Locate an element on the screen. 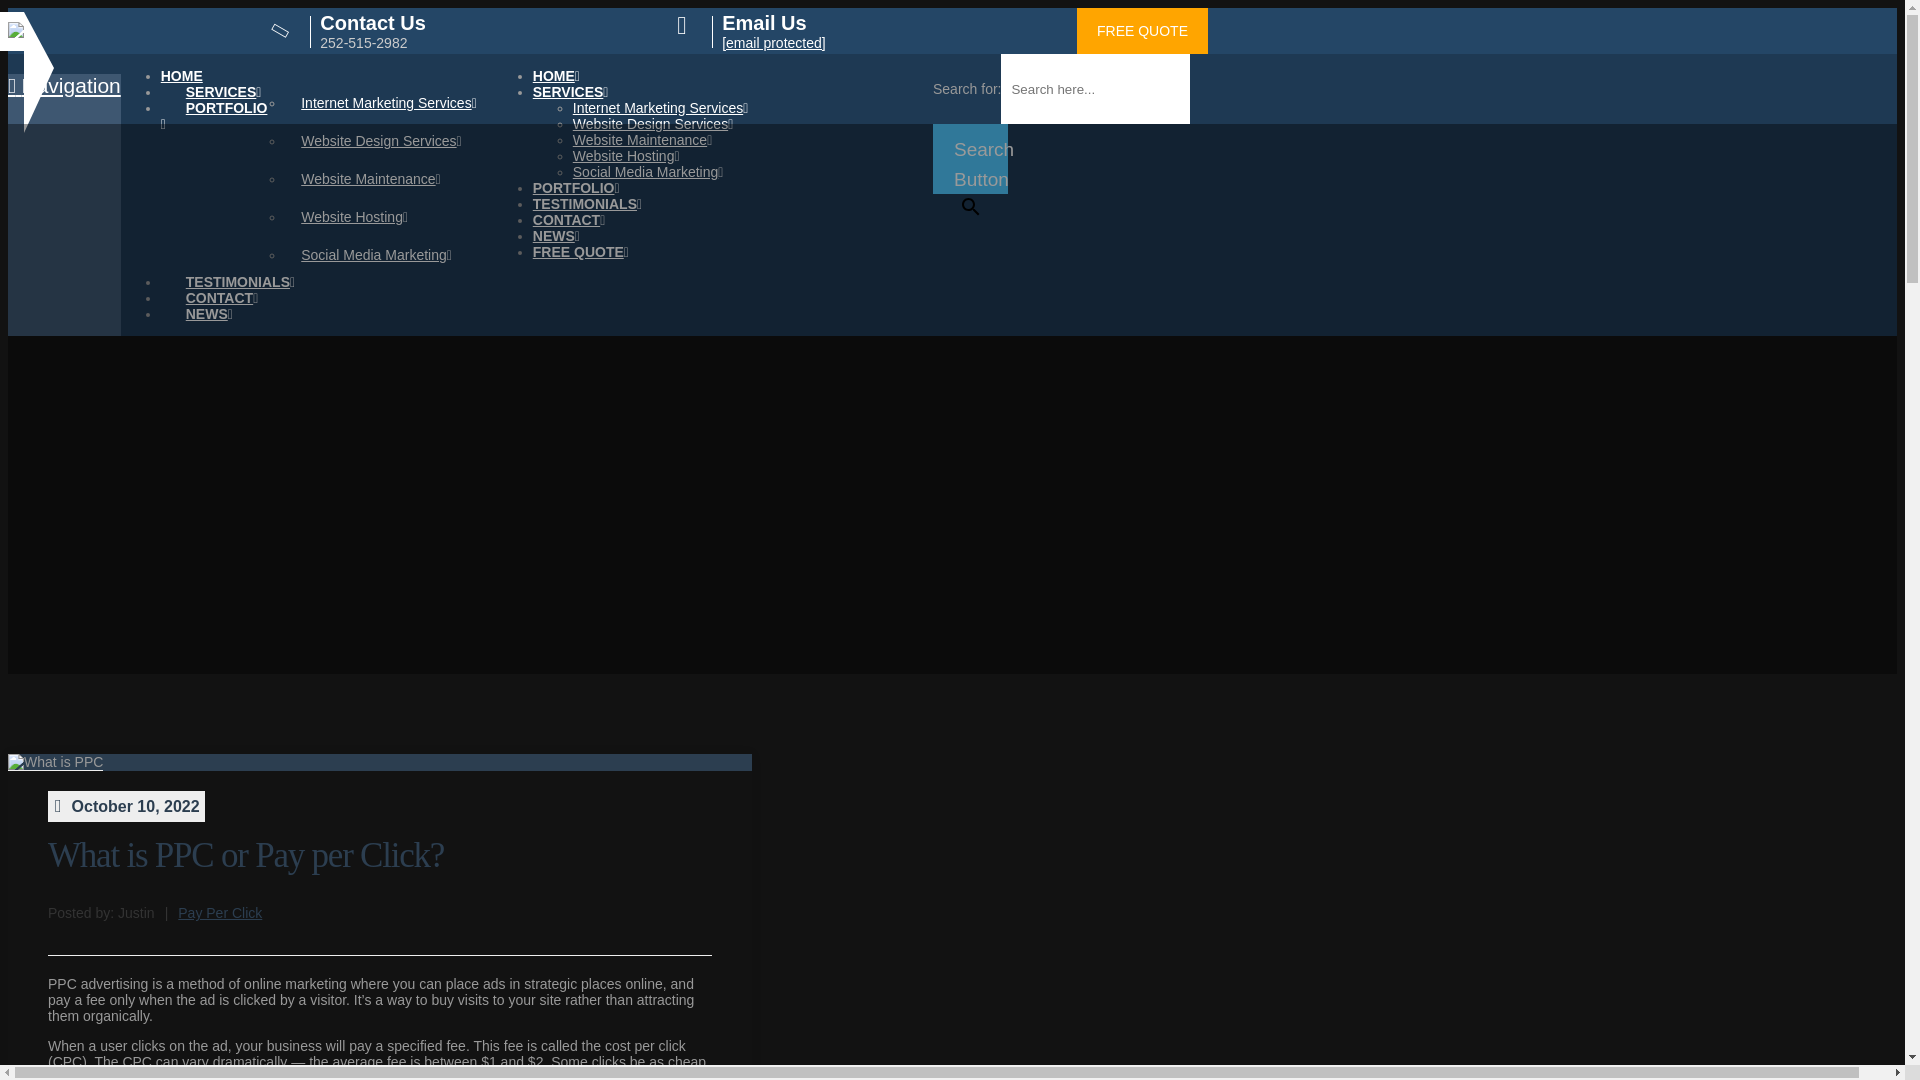 The width and height of the screenshot is (1920, 1080). Search Button is located at coordinates (970, 159).